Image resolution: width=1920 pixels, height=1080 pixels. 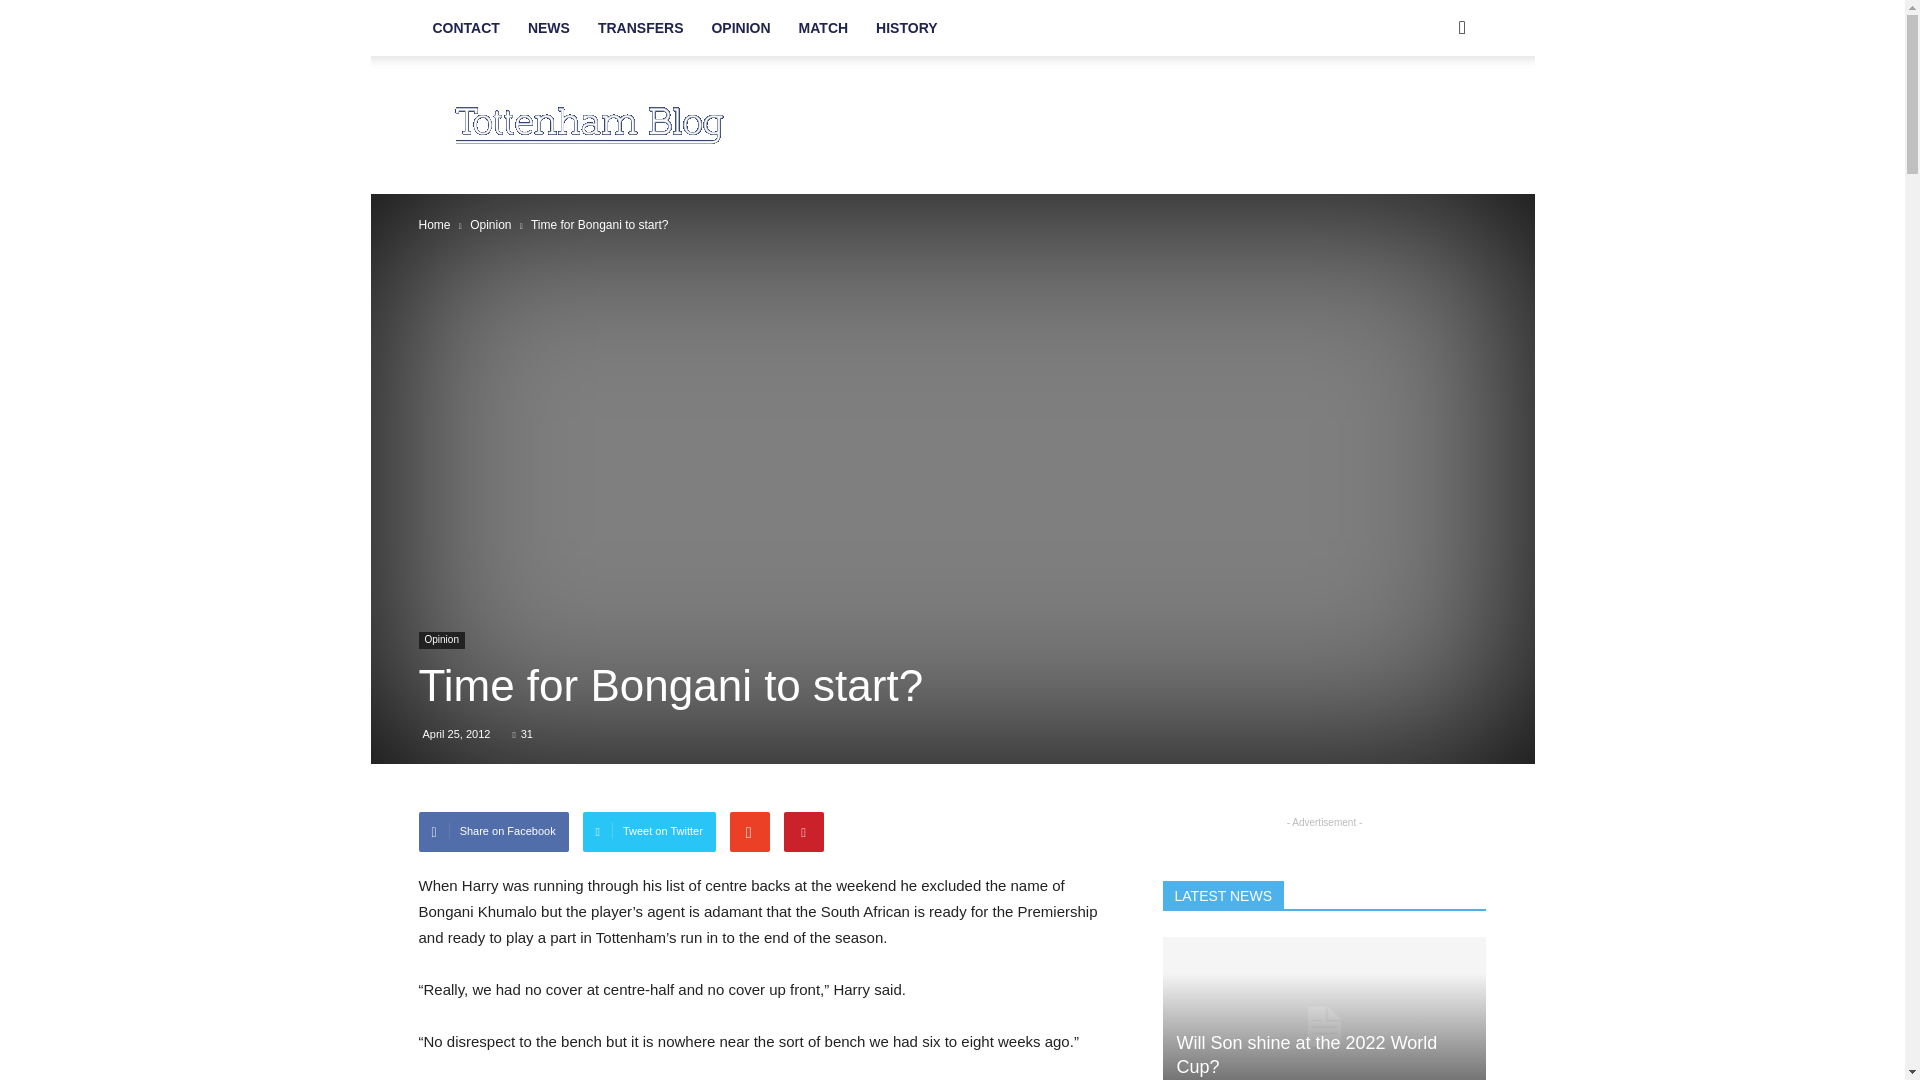 What do you see at coordinates (522, 733) in the screenshot?
I see `31` at bounding box center [522, 733].